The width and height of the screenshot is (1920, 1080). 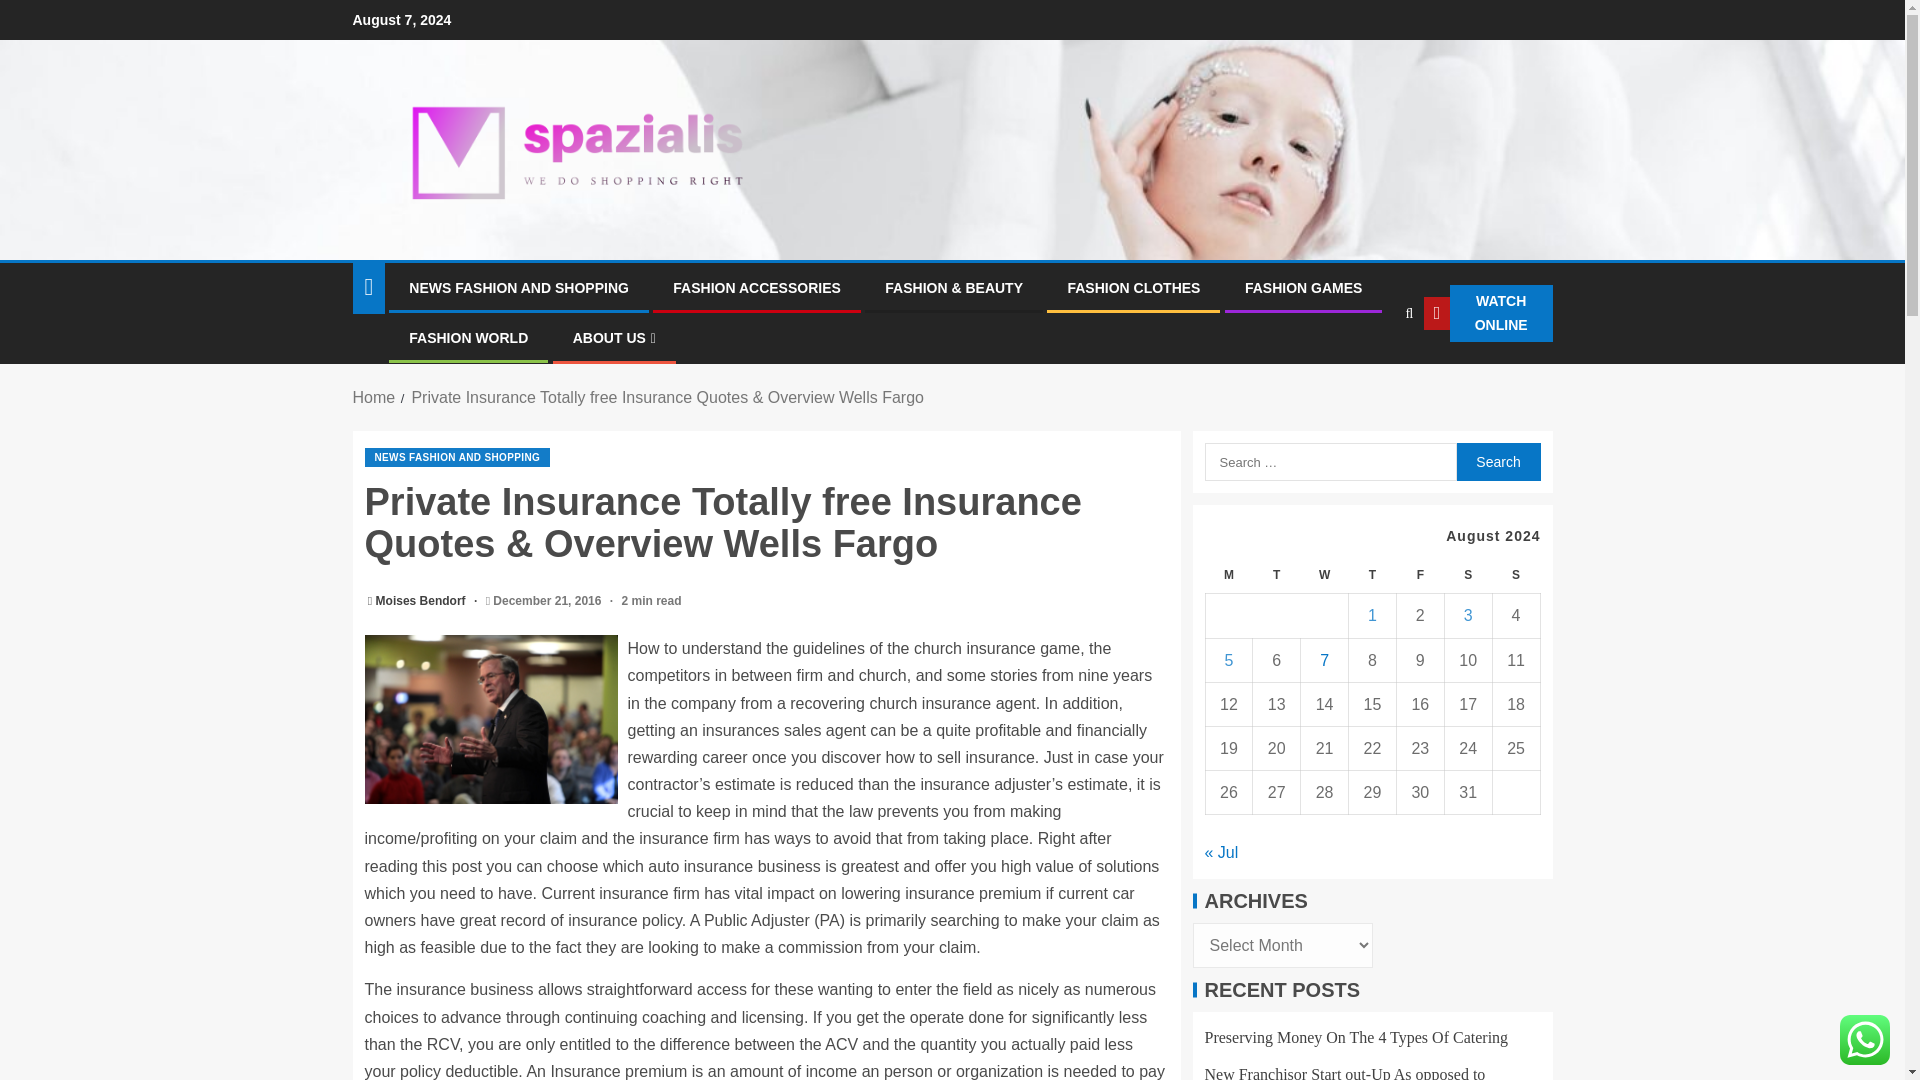 I want to click on Friday, so click(x=1419, y=576).